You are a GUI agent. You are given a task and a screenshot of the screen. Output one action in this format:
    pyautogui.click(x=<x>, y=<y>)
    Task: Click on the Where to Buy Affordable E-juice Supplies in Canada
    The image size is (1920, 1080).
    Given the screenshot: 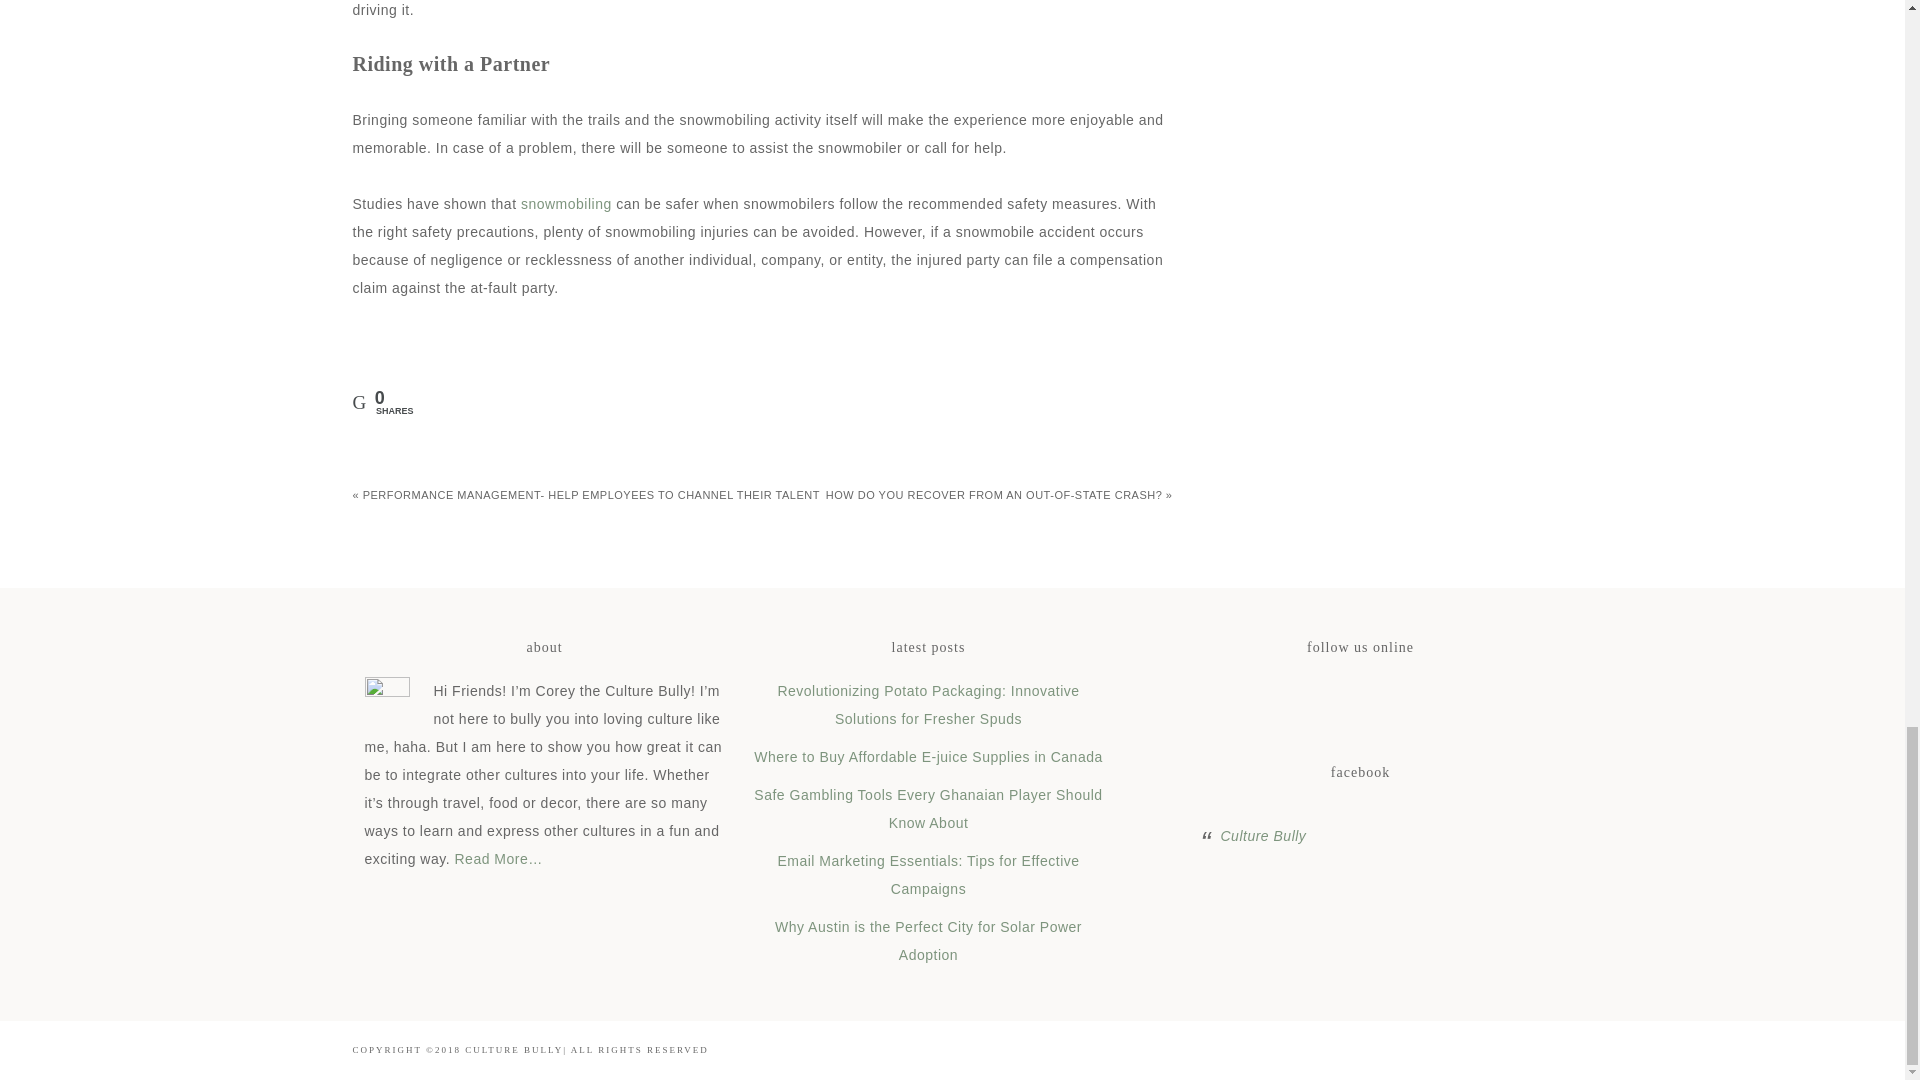 What is the action you would take?
    pyautogui.click(x=928, y=756)
    